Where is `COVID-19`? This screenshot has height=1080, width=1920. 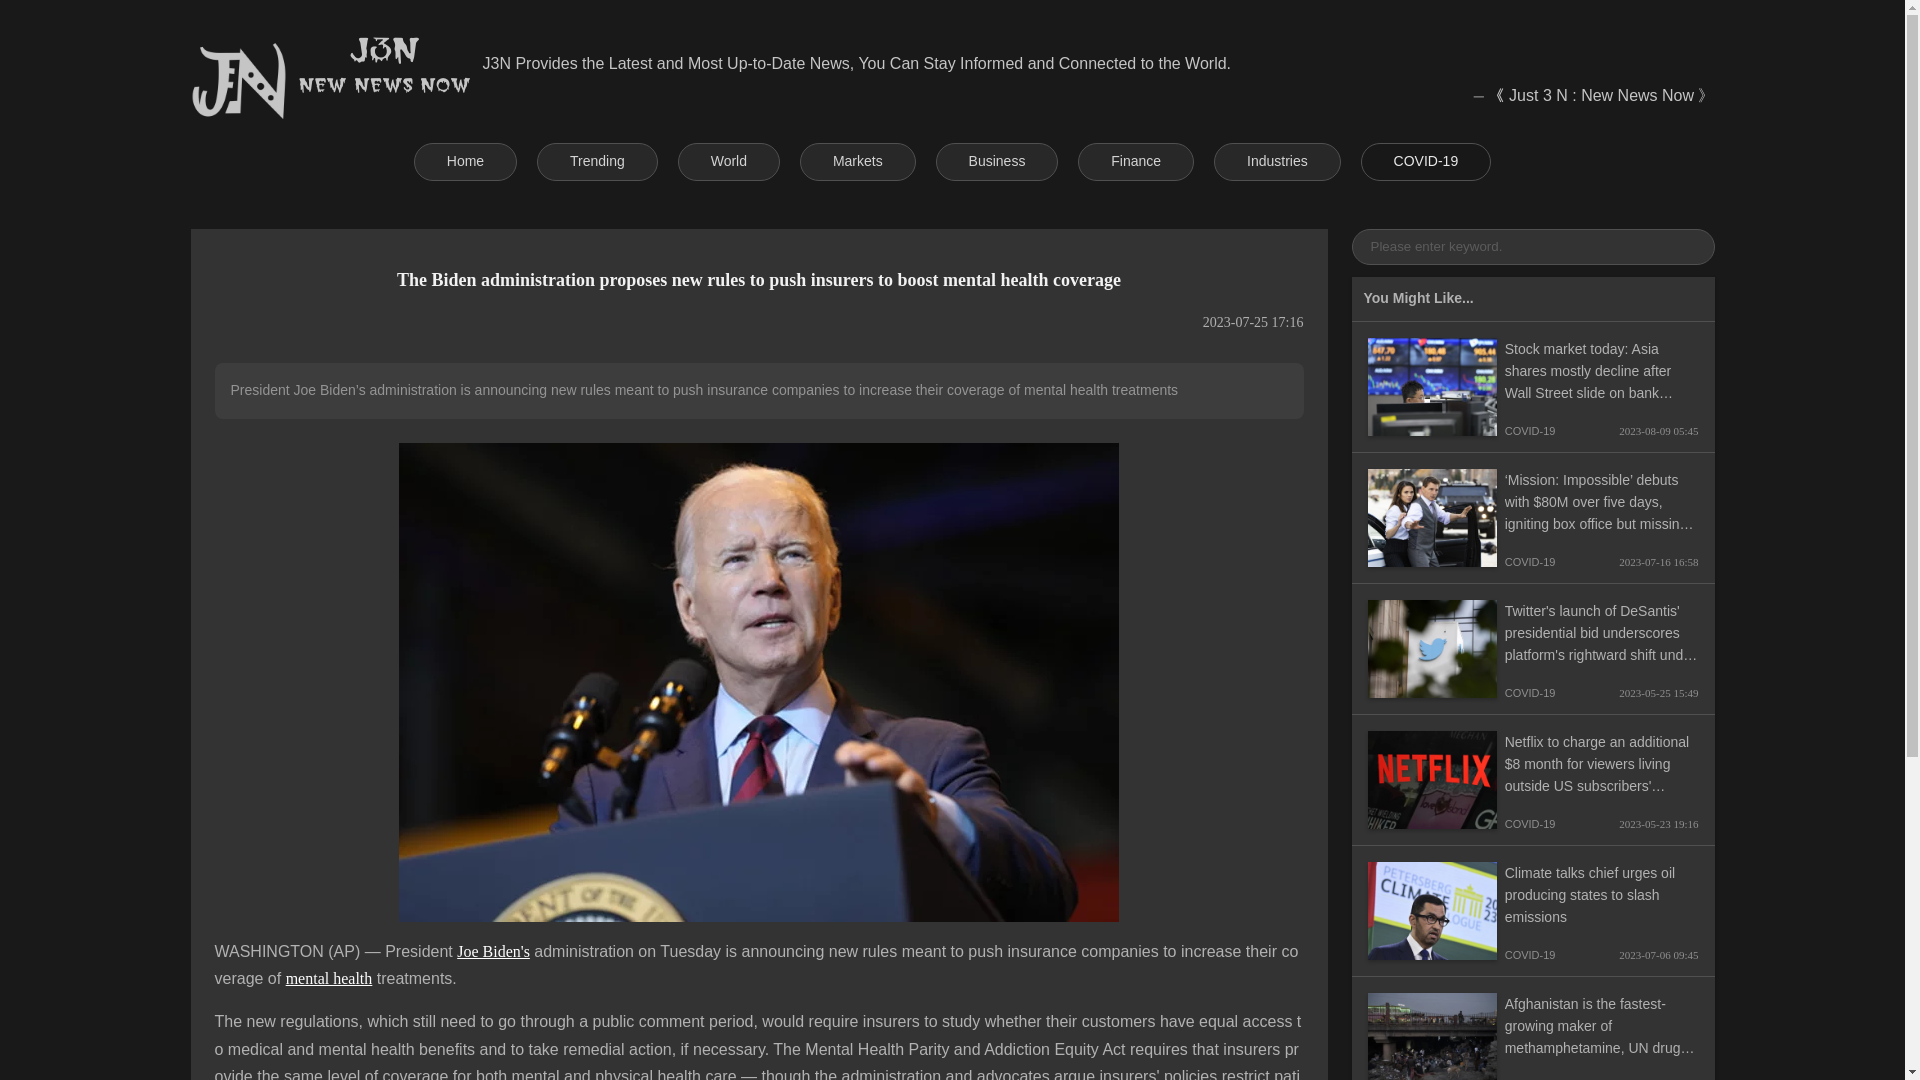 COVID-19 is located at coordinates (1426, 162).